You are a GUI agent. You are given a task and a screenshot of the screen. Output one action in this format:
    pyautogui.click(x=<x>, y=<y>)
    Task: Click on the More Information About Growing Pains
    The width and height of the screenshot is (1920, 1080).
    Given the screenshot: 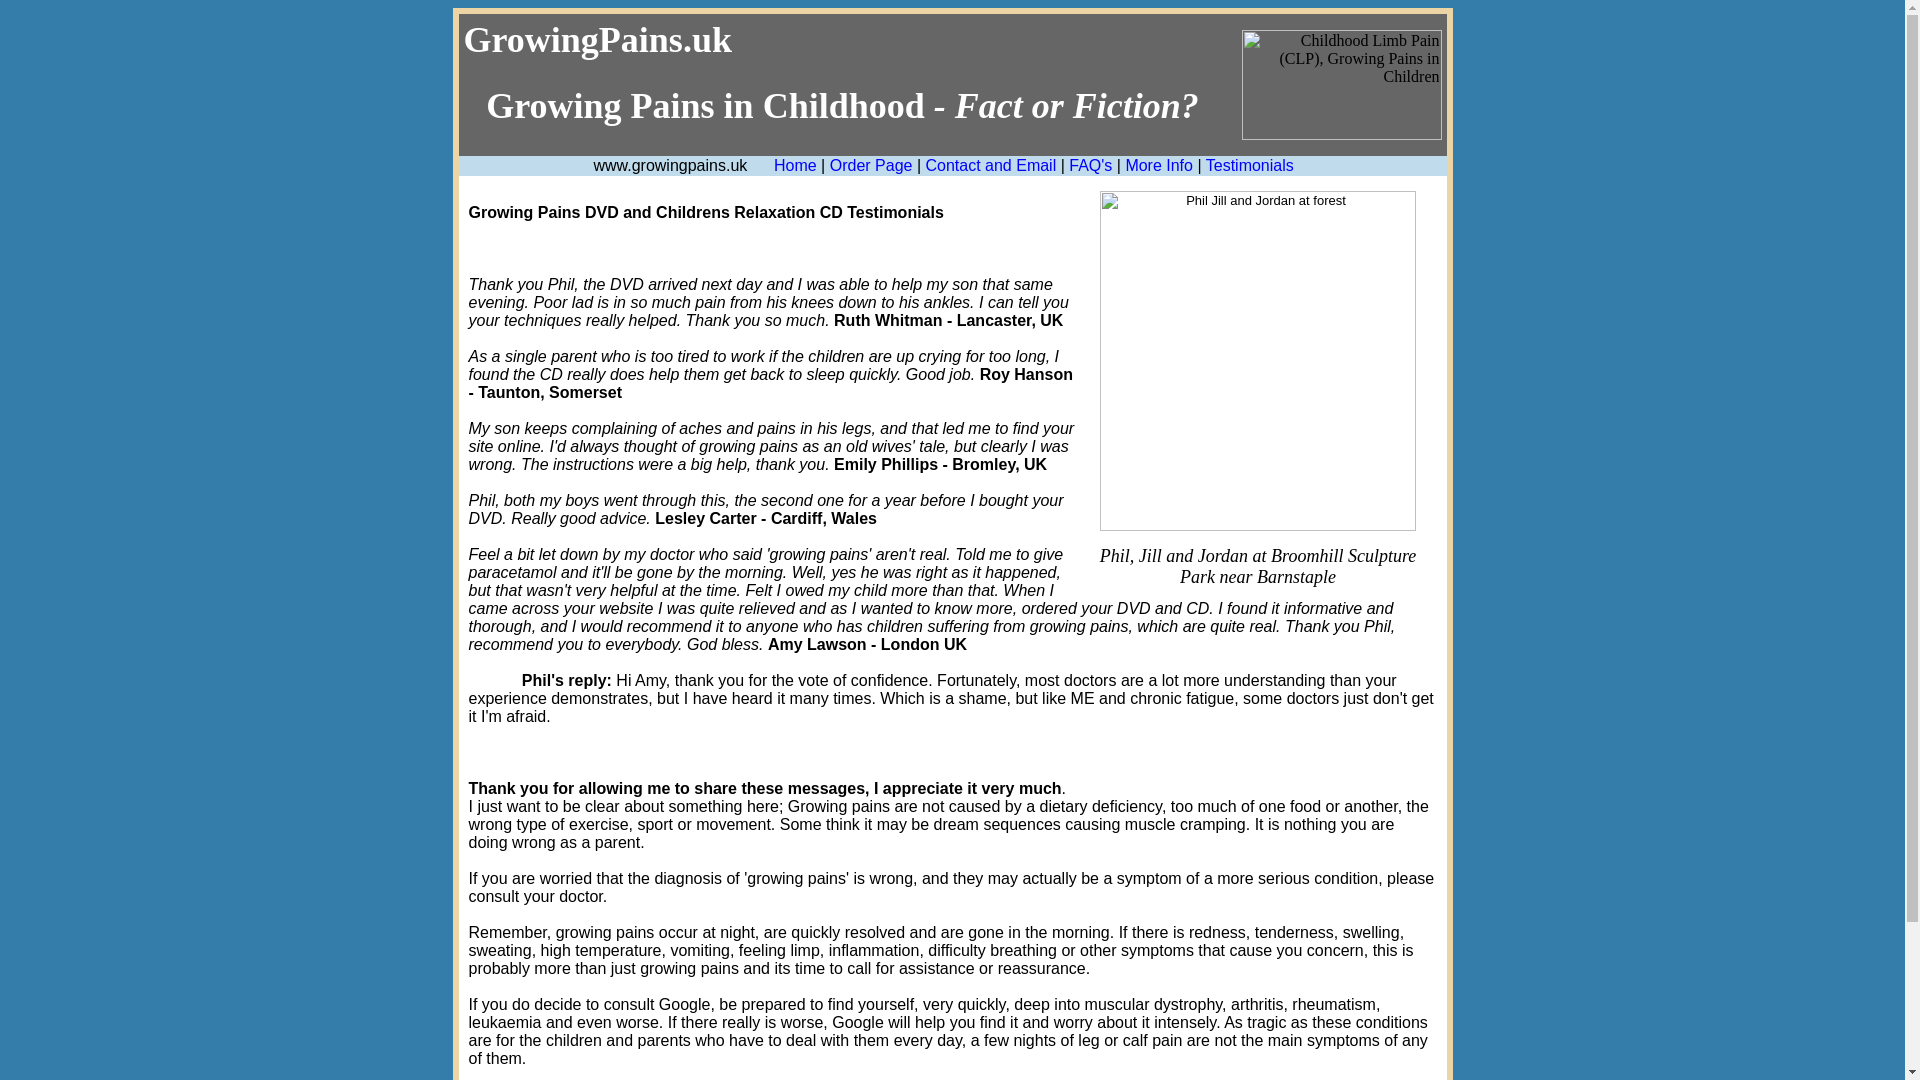 What is the action you would take?
    pyautogui.click(x=1158, y=164)
    